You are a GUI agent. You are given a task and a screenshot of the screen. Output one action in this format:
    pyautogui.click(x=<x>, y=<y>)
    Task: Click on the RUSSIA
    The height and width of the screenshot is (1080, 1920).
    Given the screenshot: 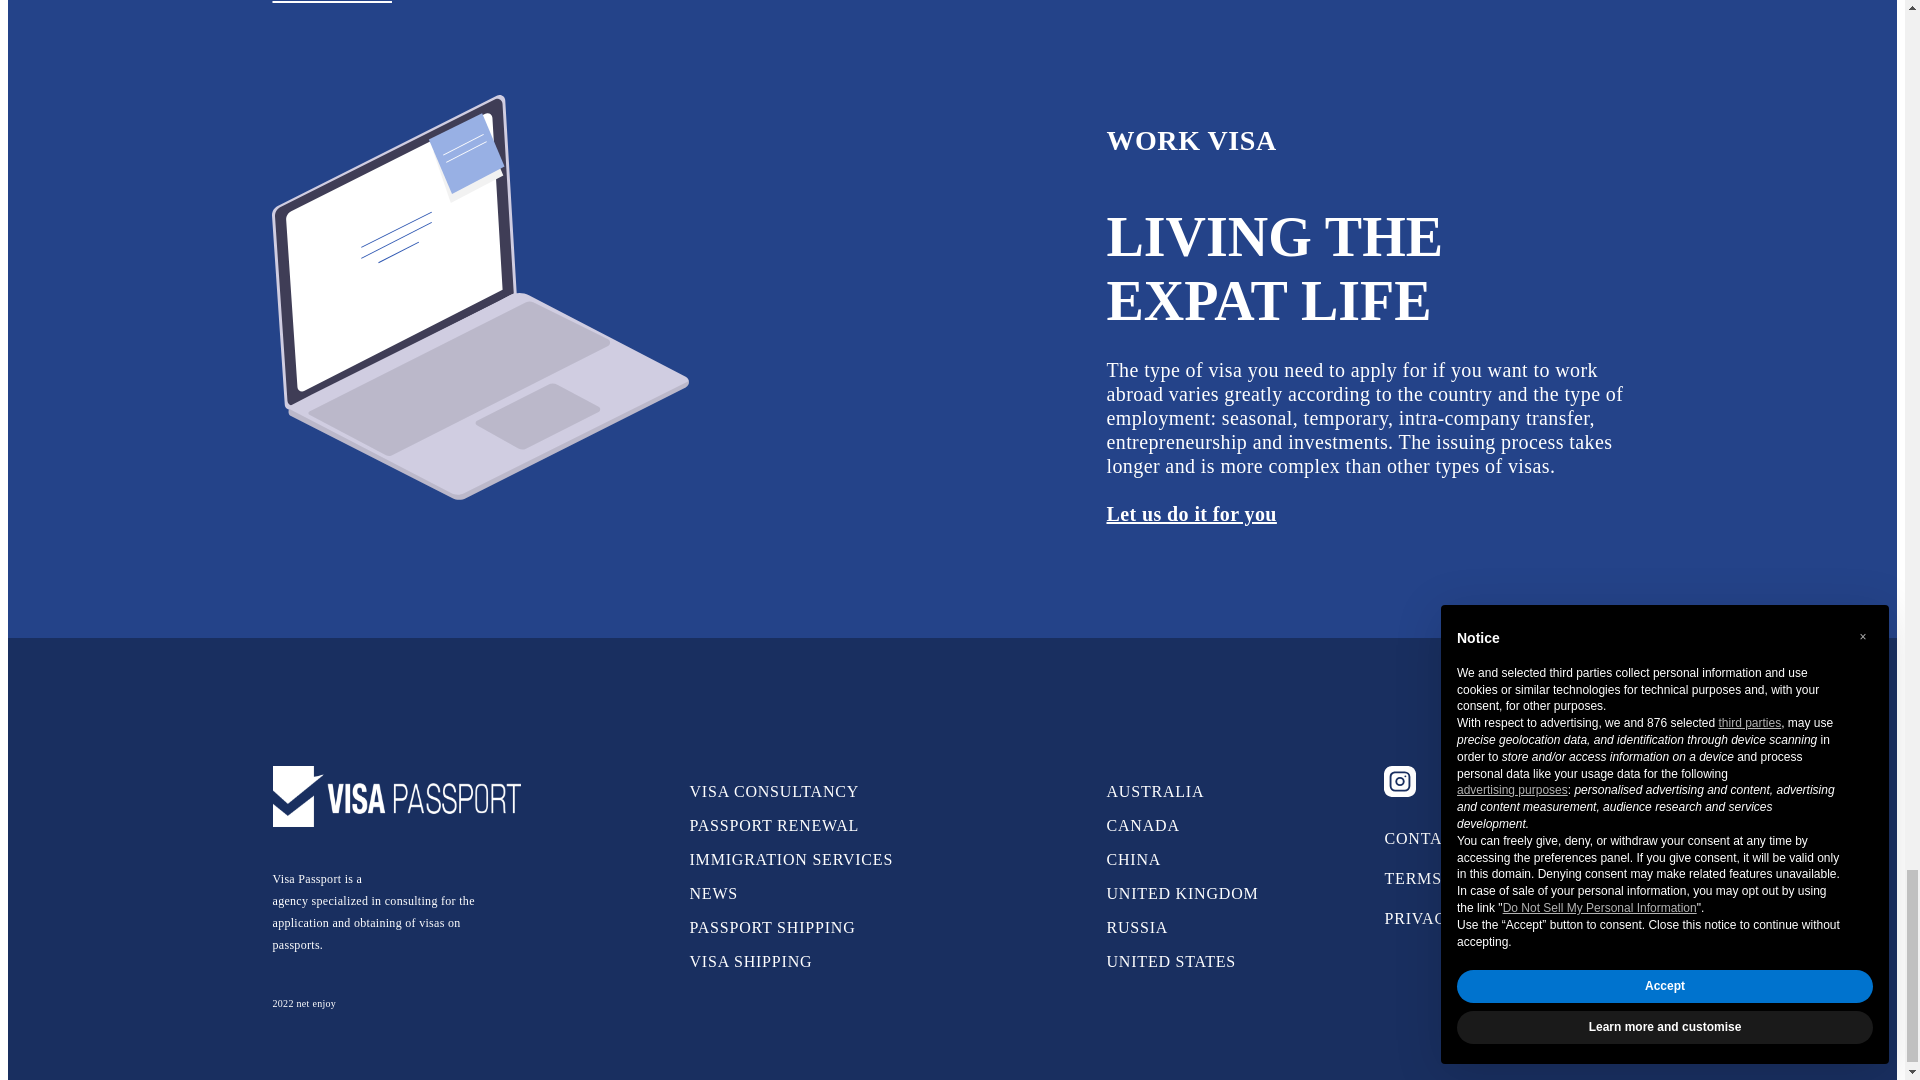 What is the action you would take?
    pyautogui.click(x=1136, y=928)
    